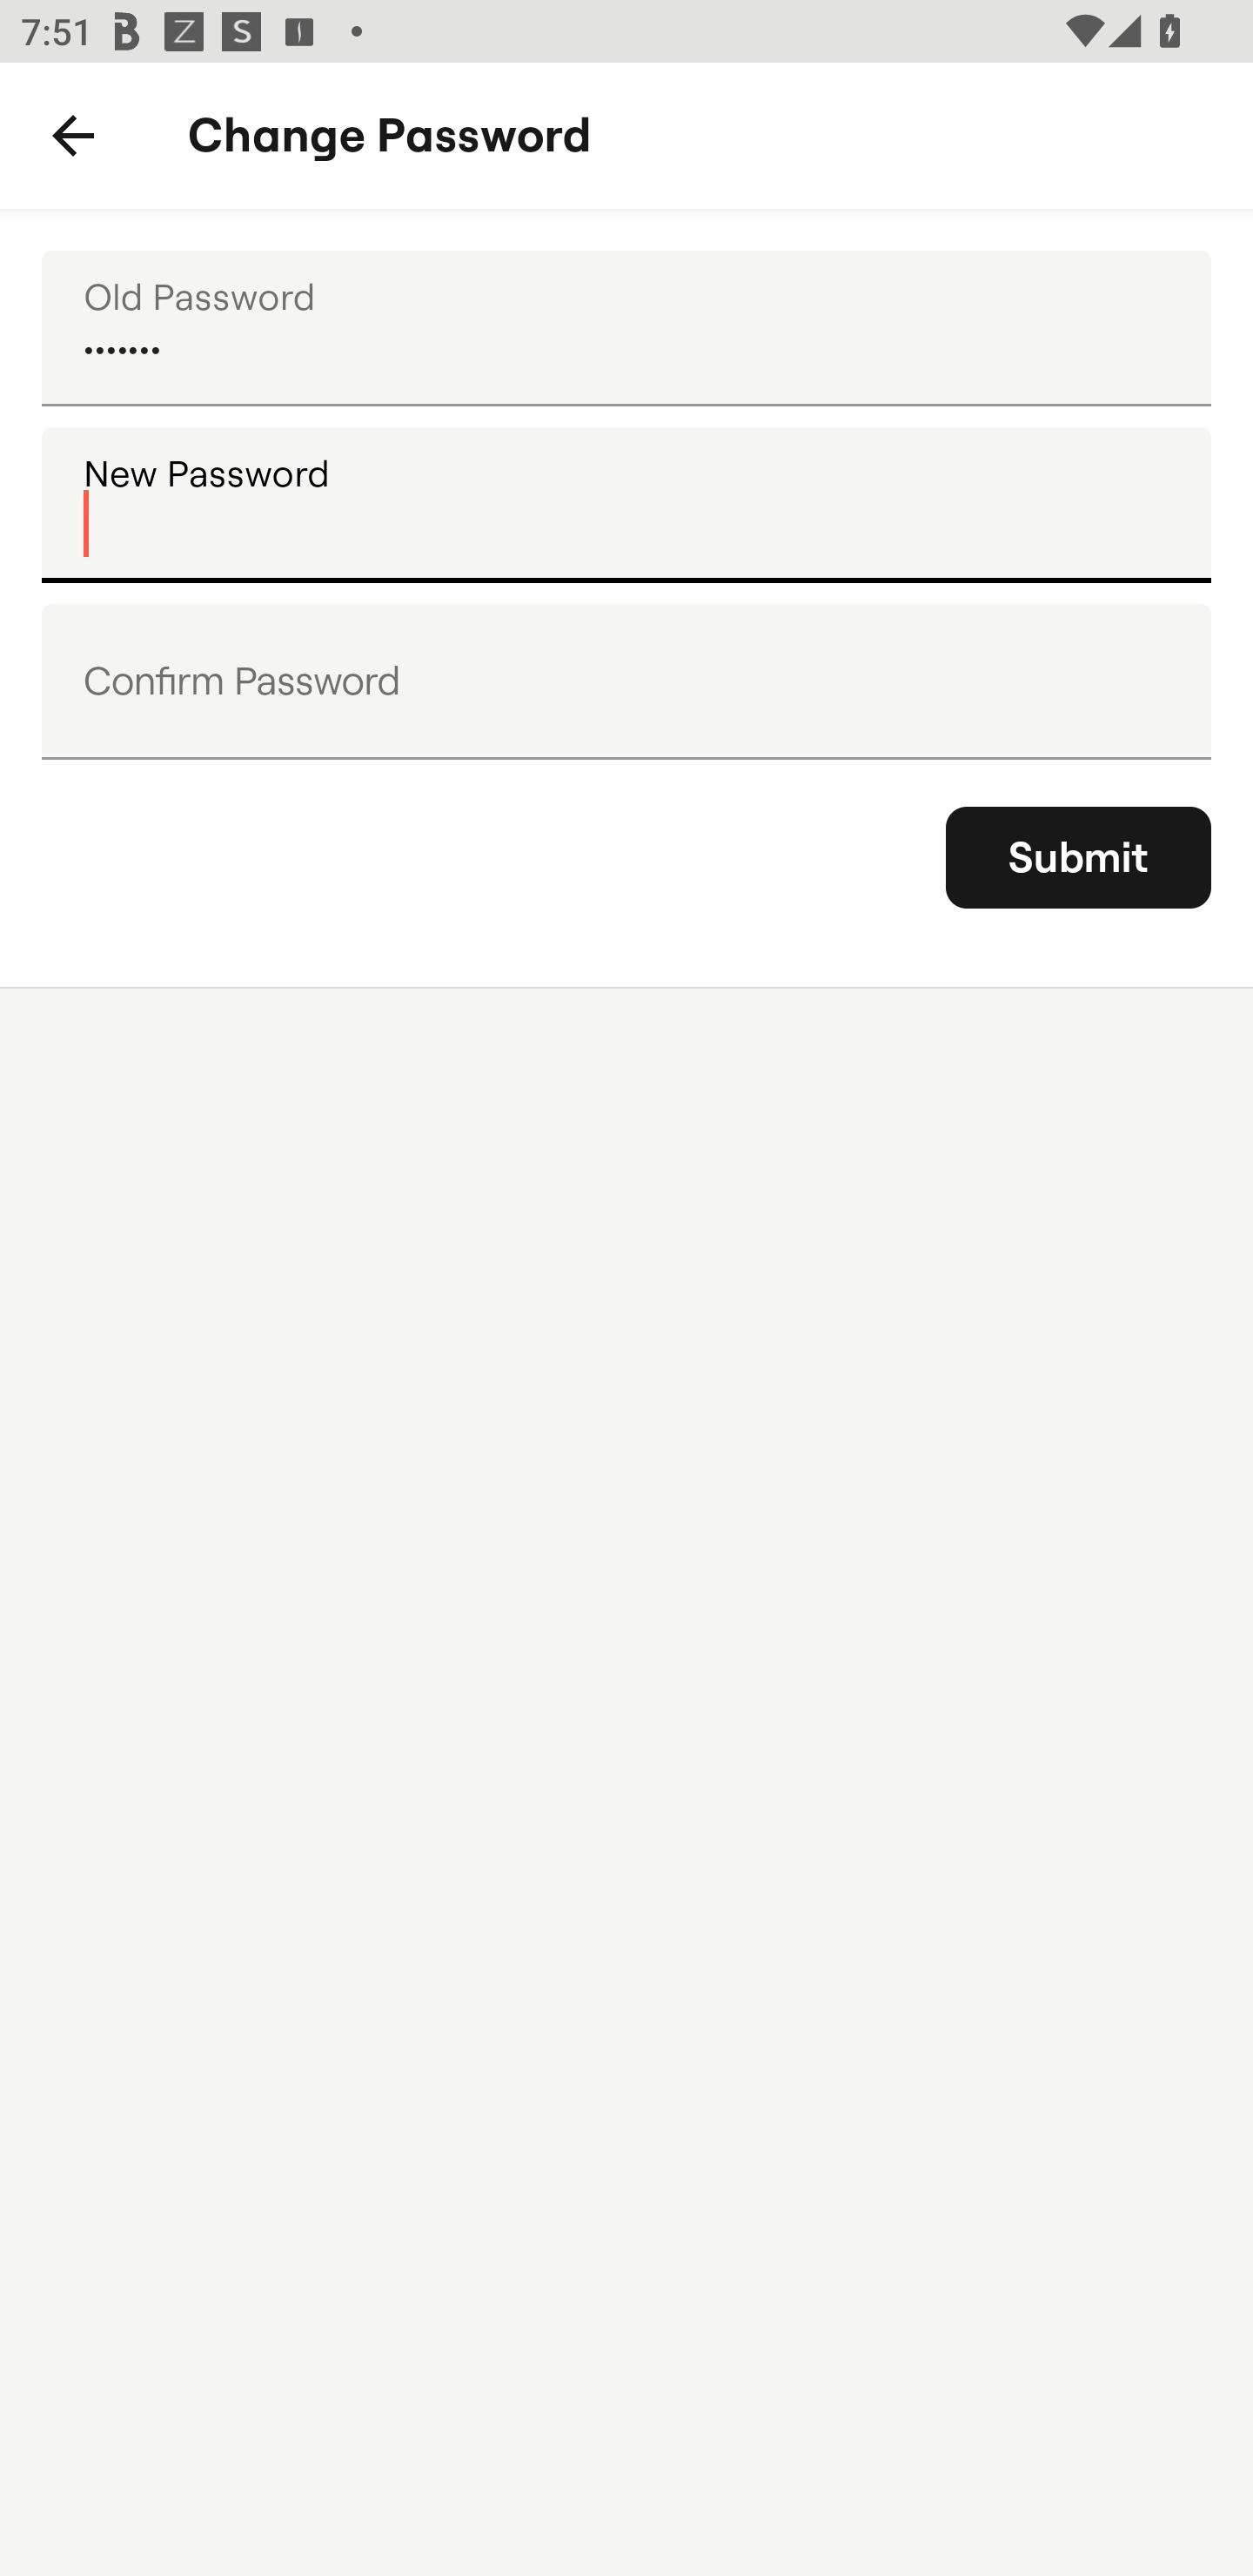 This screenshot has height=2576, width=1253. What do you see at coordinates (626, 681) in the screenshot?
I see `Confirm Password` at bounding box center [626, 681].